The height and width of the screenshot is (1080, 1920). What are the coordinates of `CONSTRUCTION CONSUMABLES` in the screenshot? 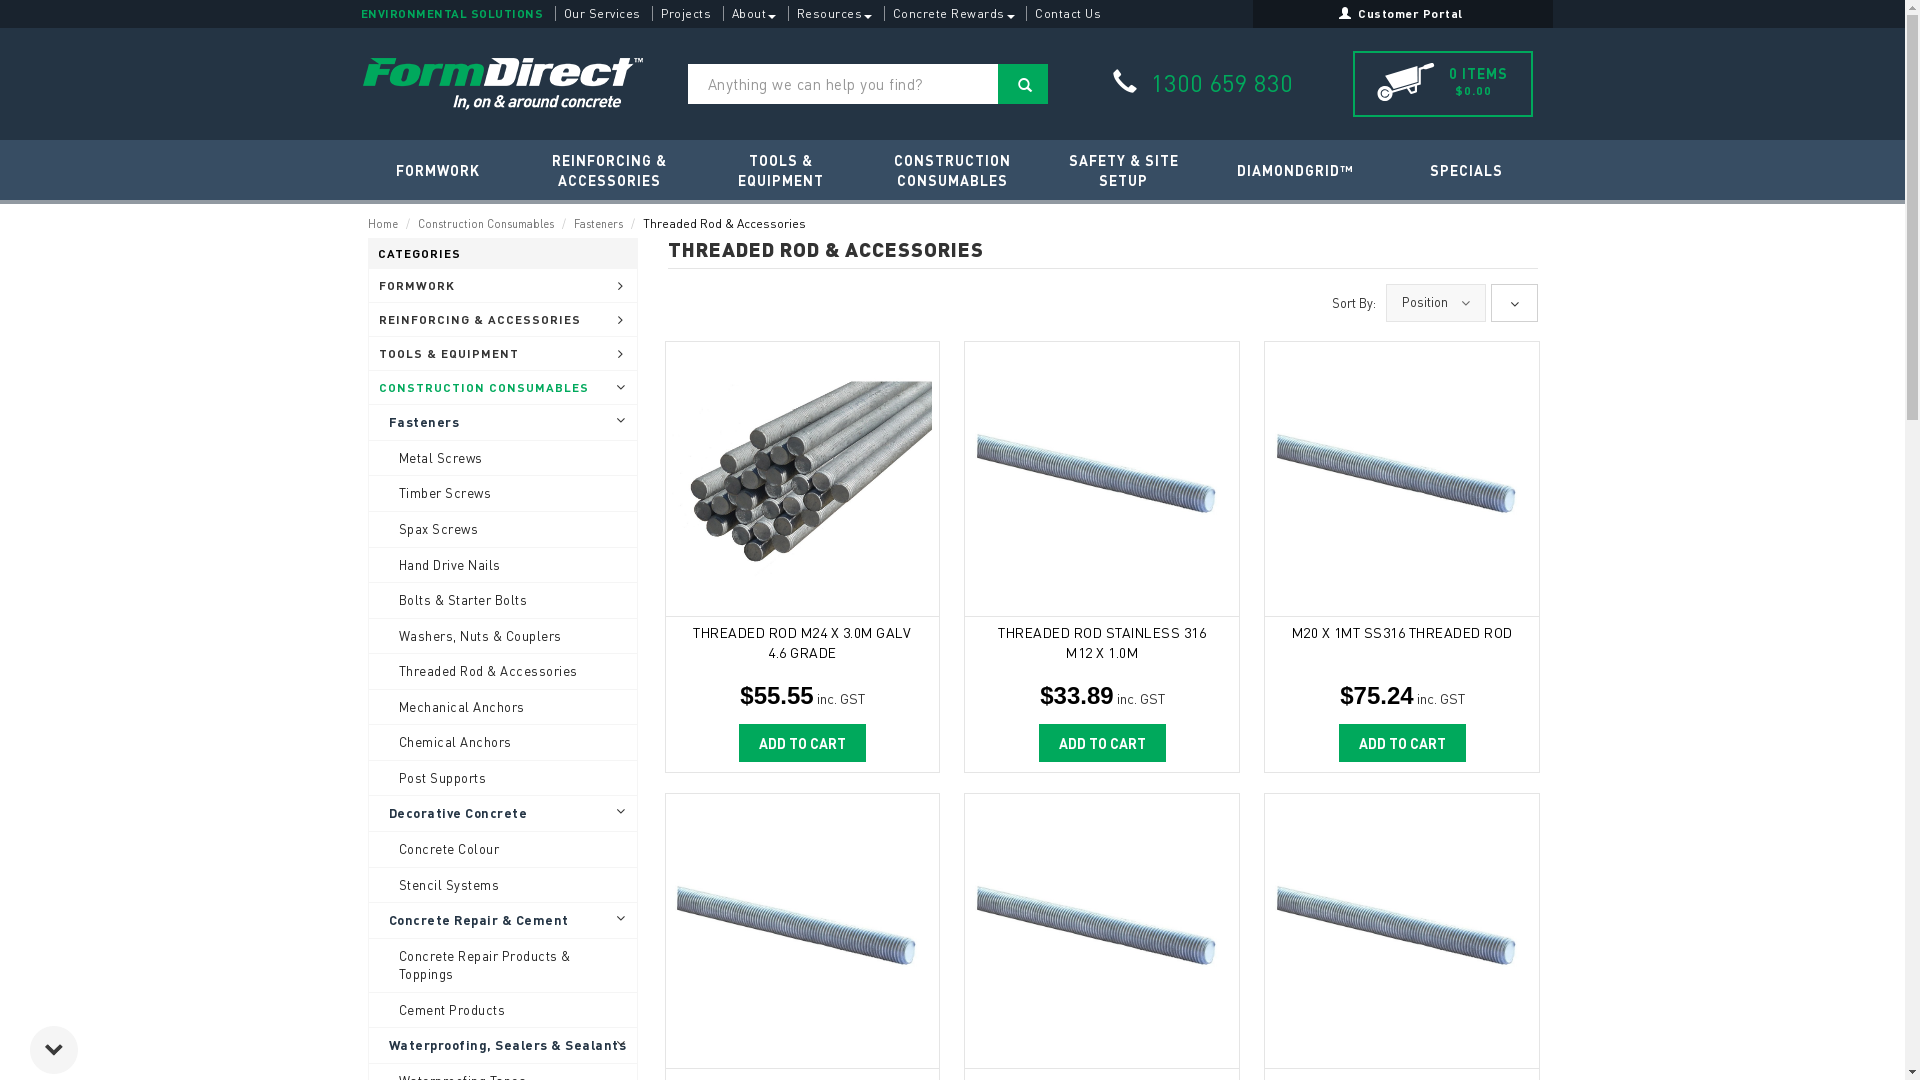 It's located at (503, 388).